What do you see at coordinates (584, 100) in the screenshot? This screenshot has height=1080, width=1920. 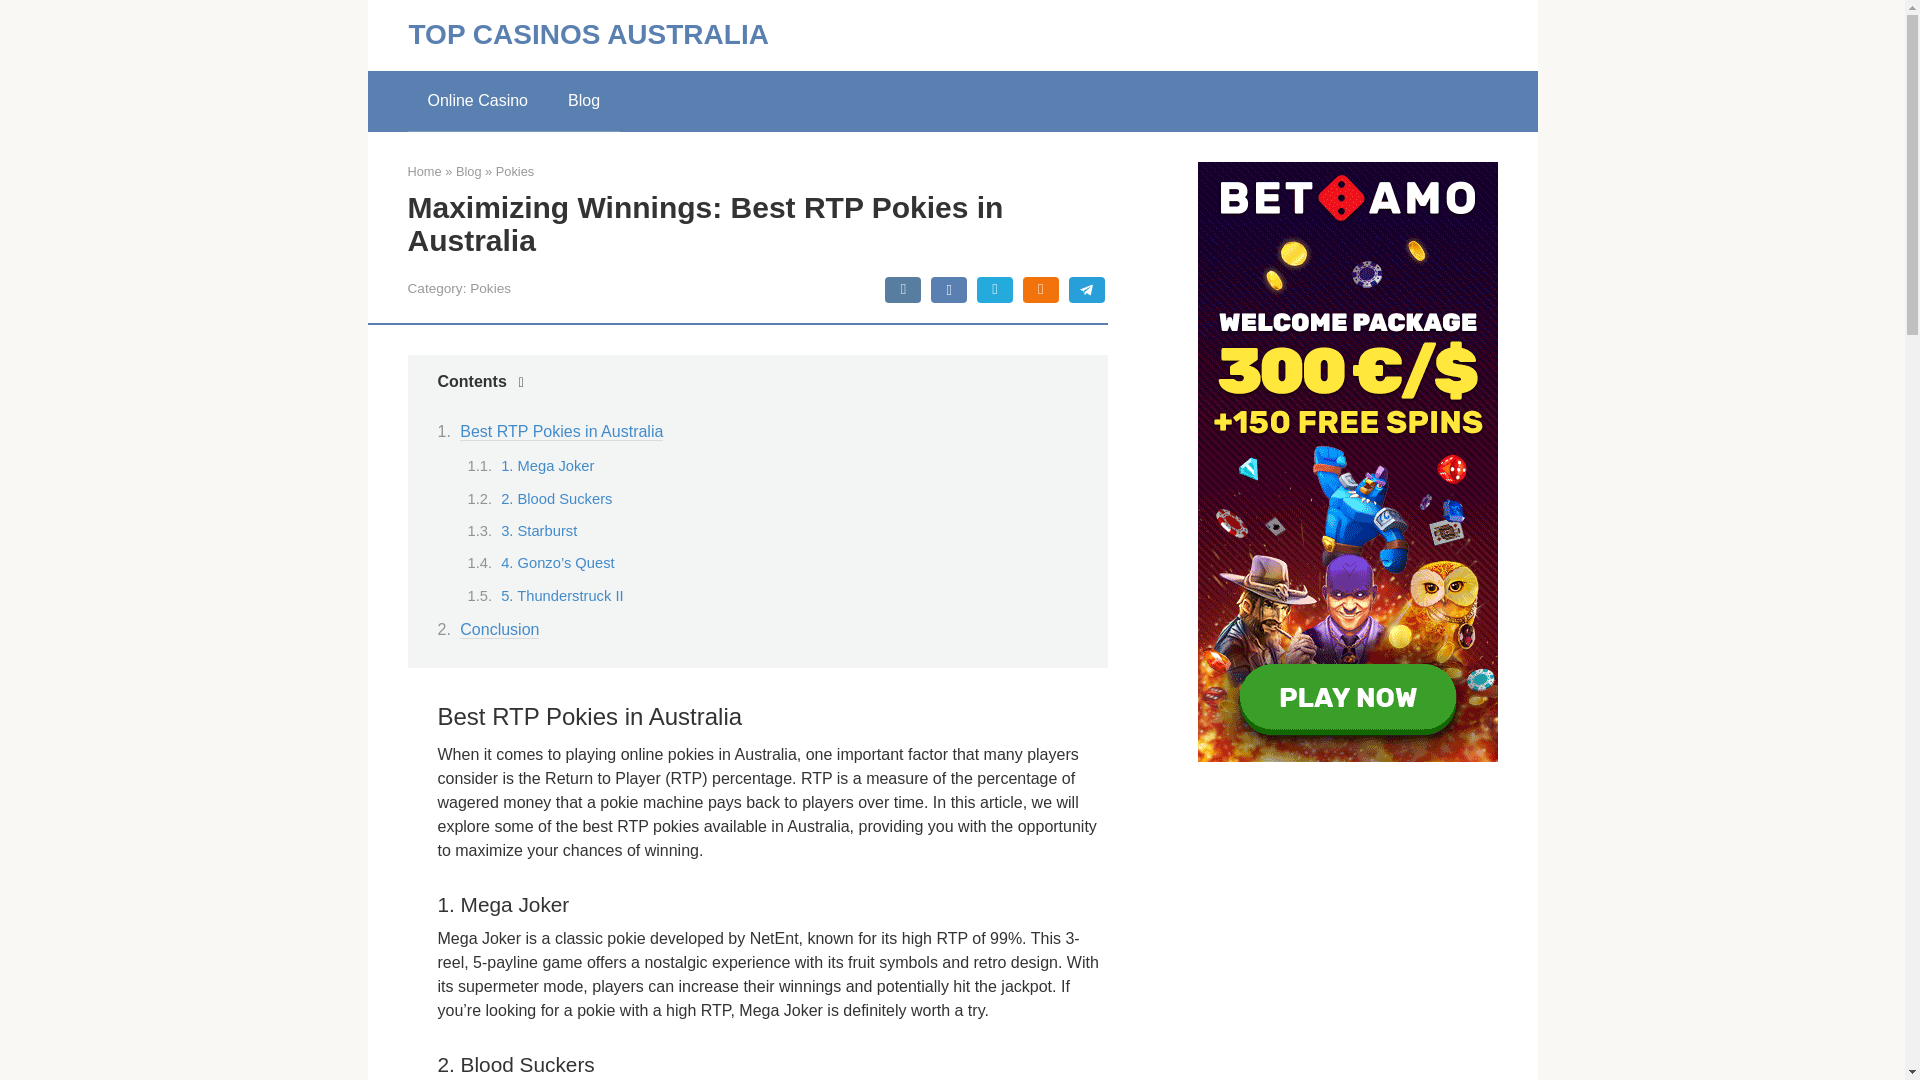 I see `Blog` at bounding box center [584, 100].